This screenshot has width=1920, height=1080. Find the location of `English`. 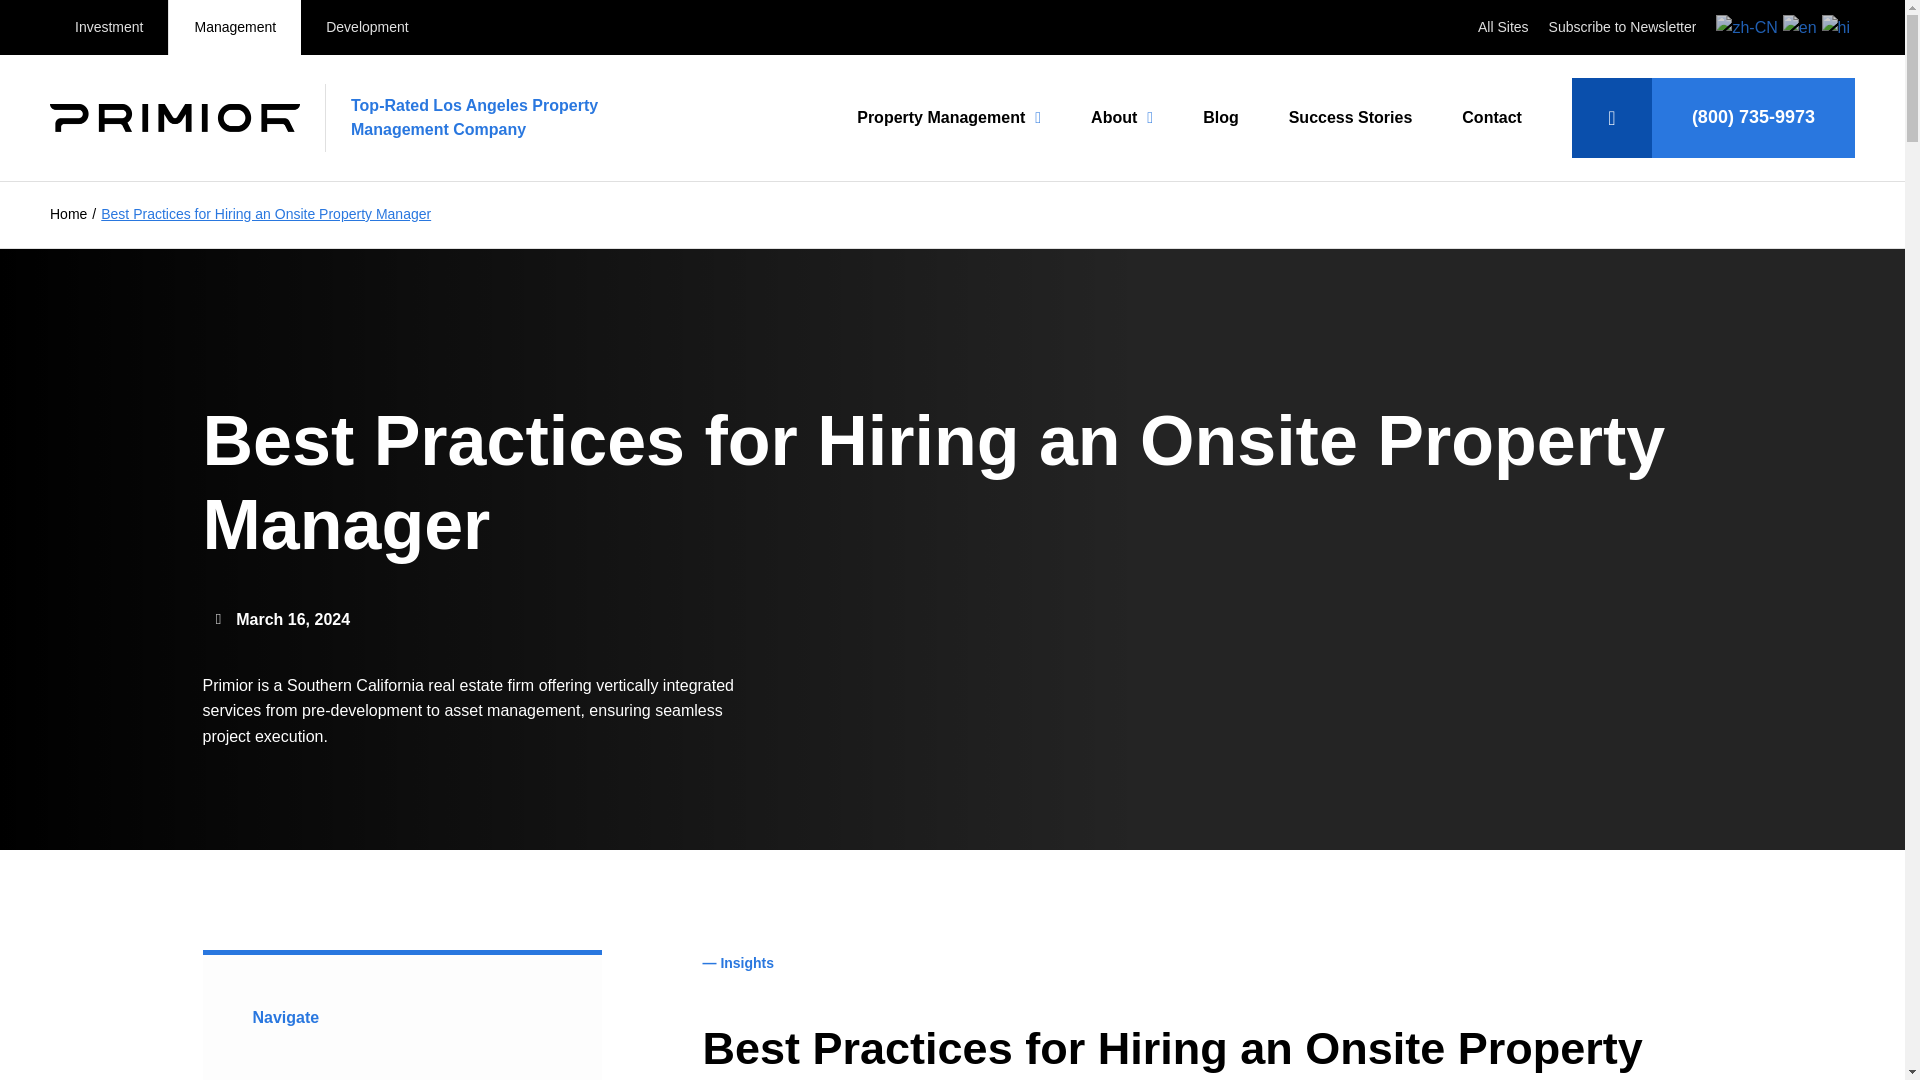

English is located at coordinates (1802, 26).